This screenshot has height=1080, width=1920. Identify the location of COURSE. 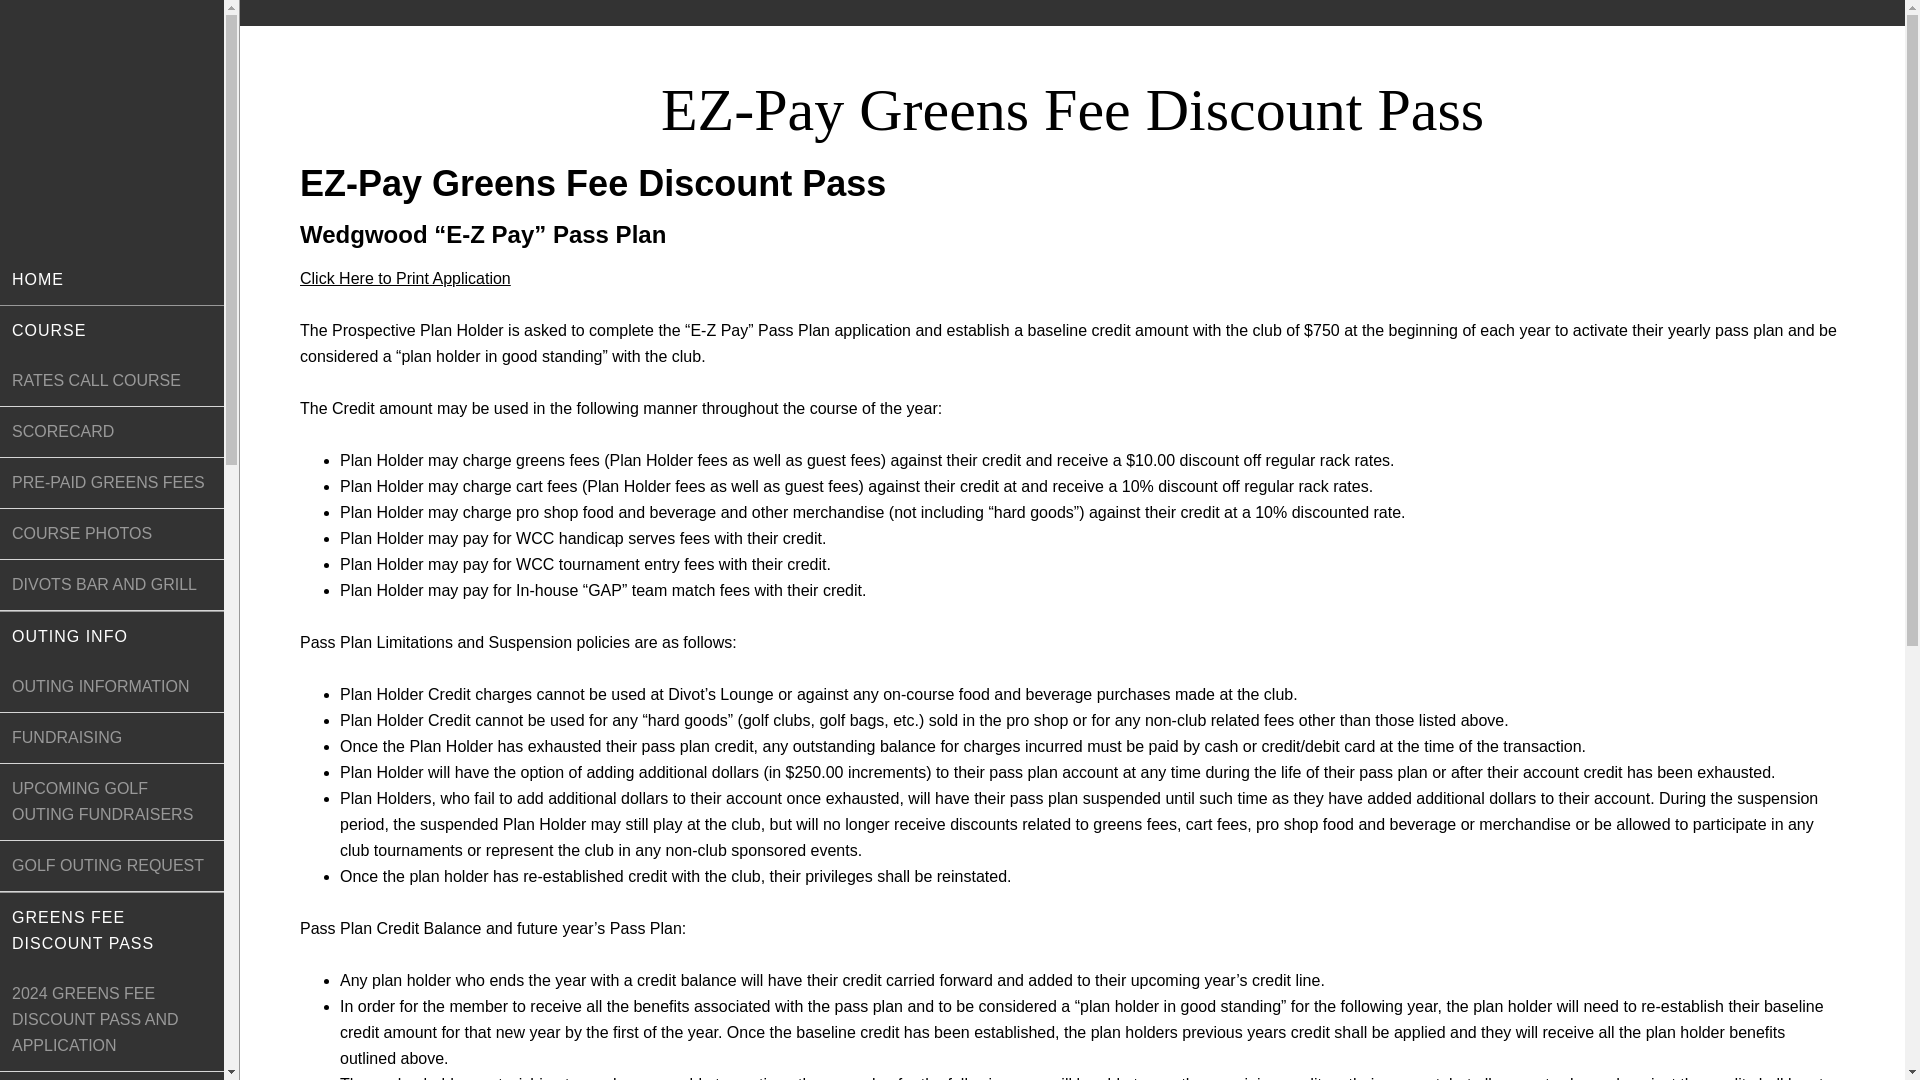
(112, 330).